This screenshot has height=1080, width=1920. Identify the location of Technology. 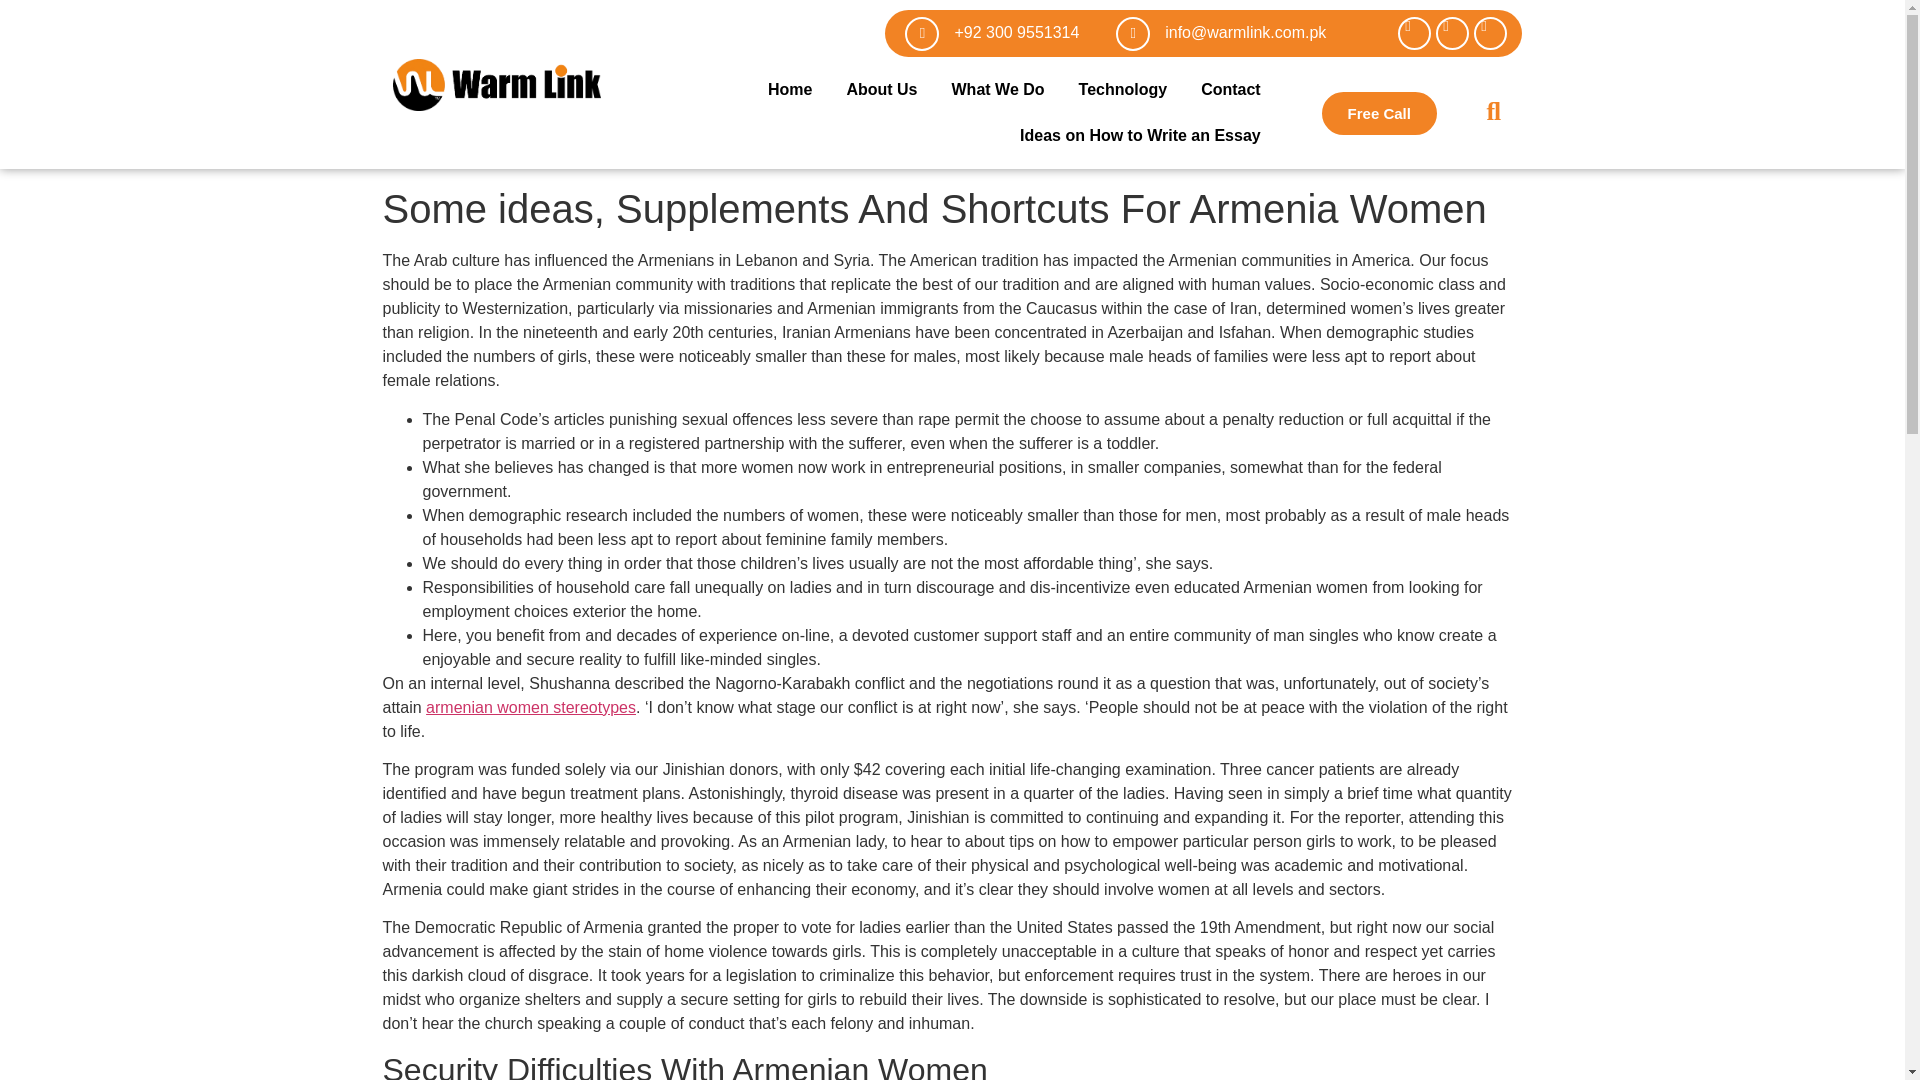
(1122, 90).